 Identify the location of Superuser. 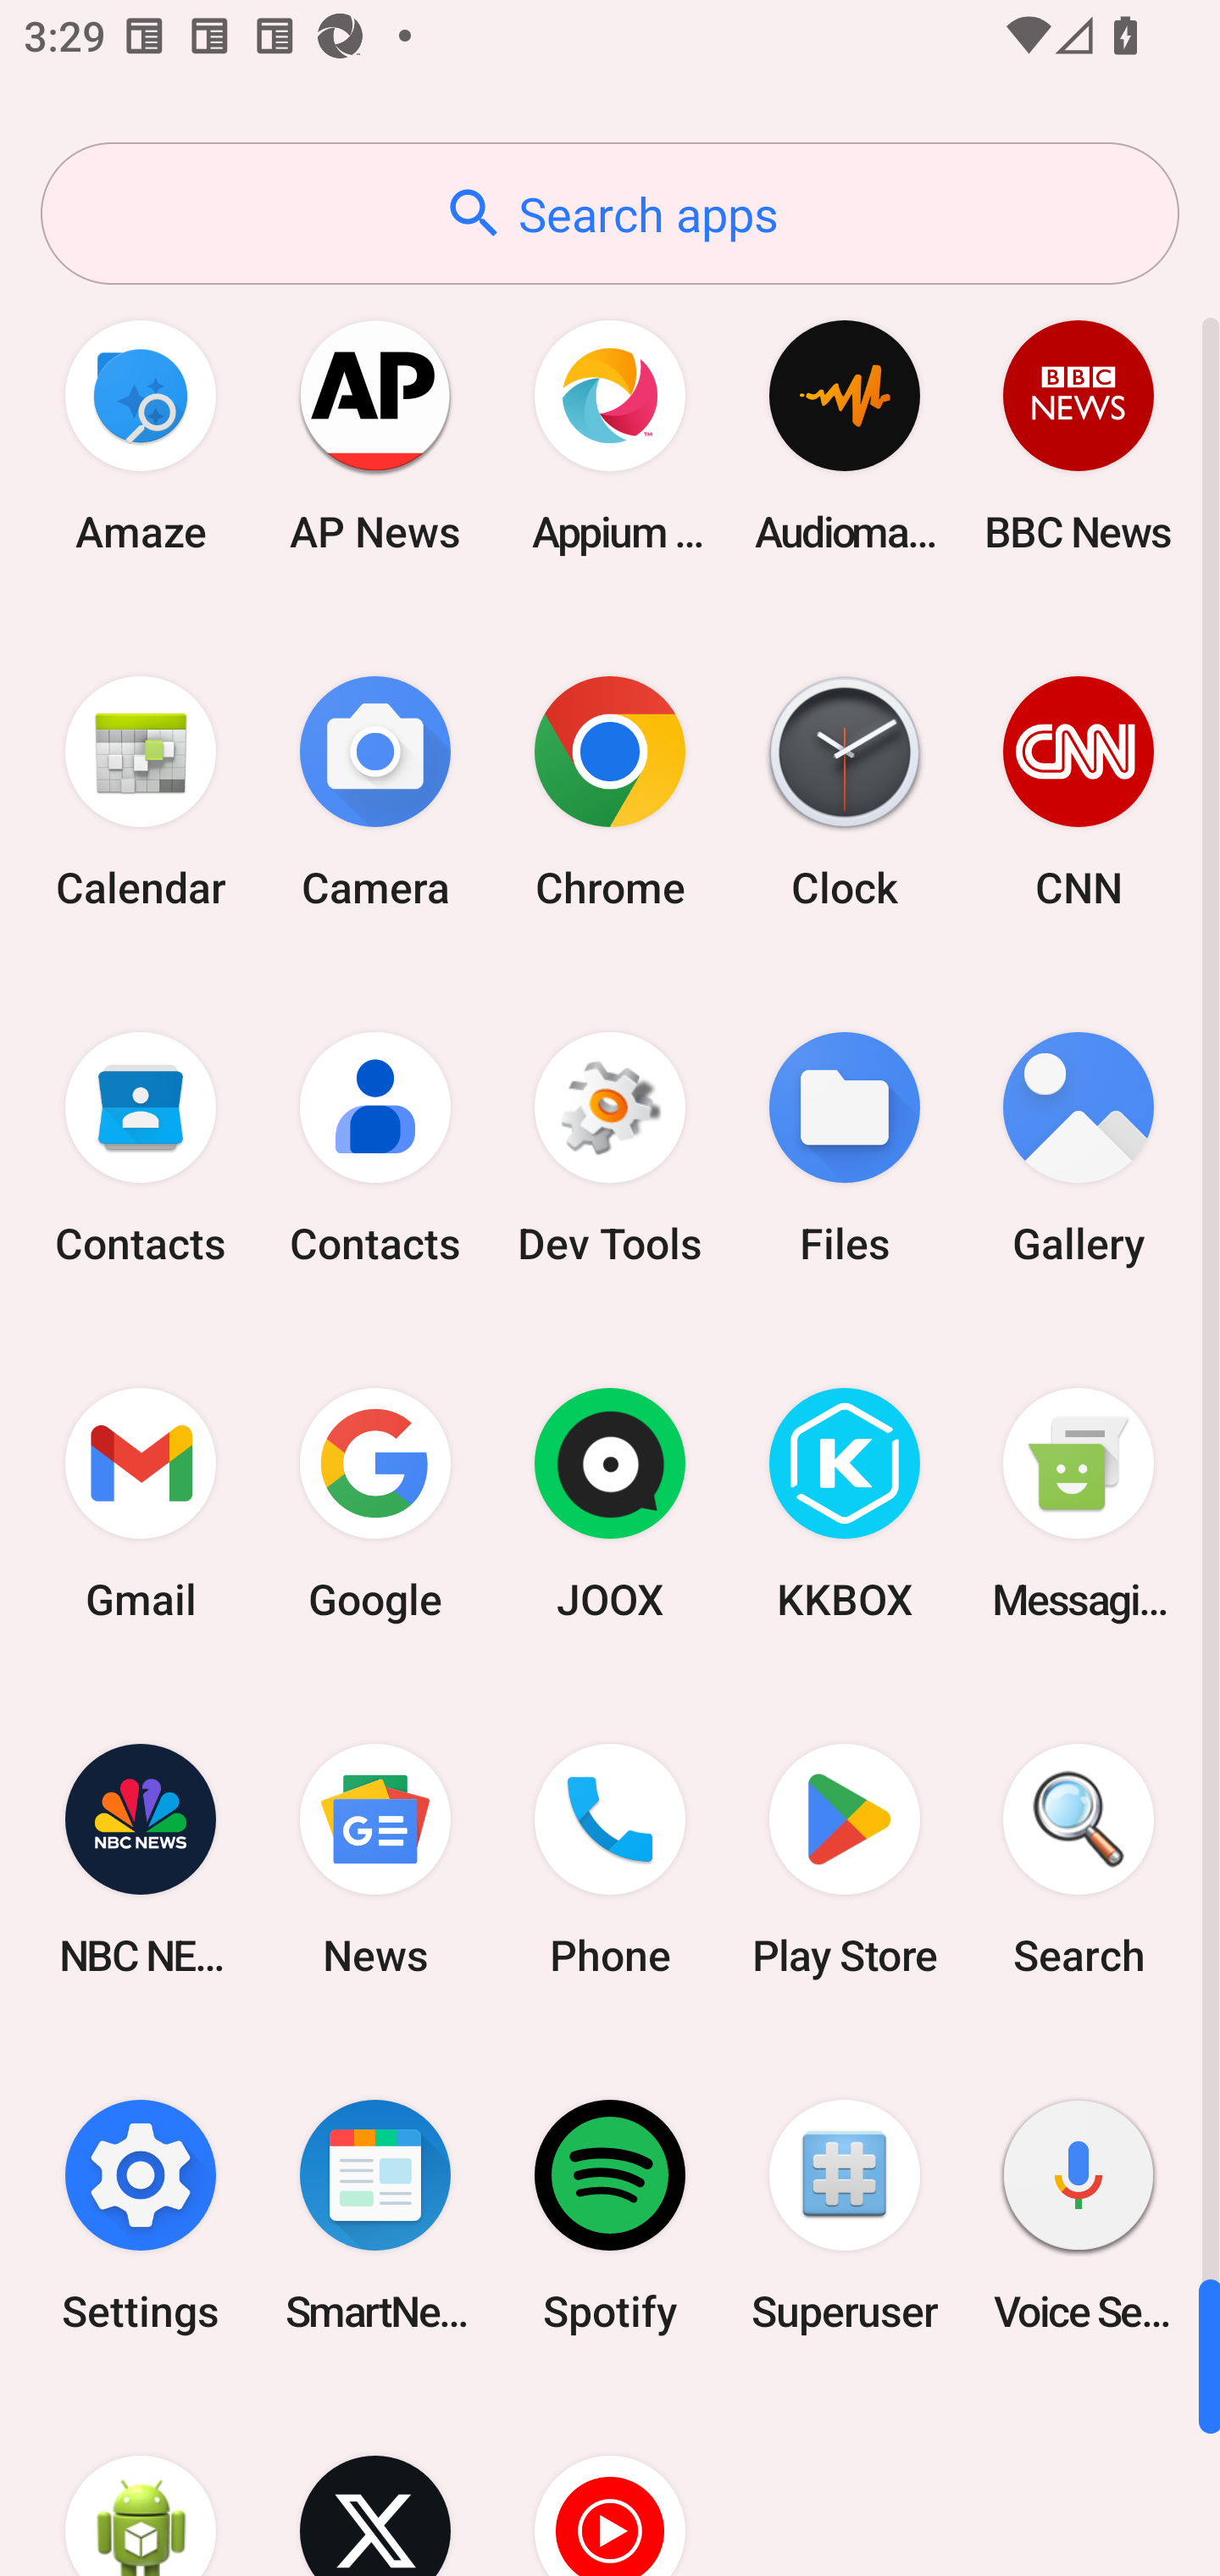
(844, 2215).